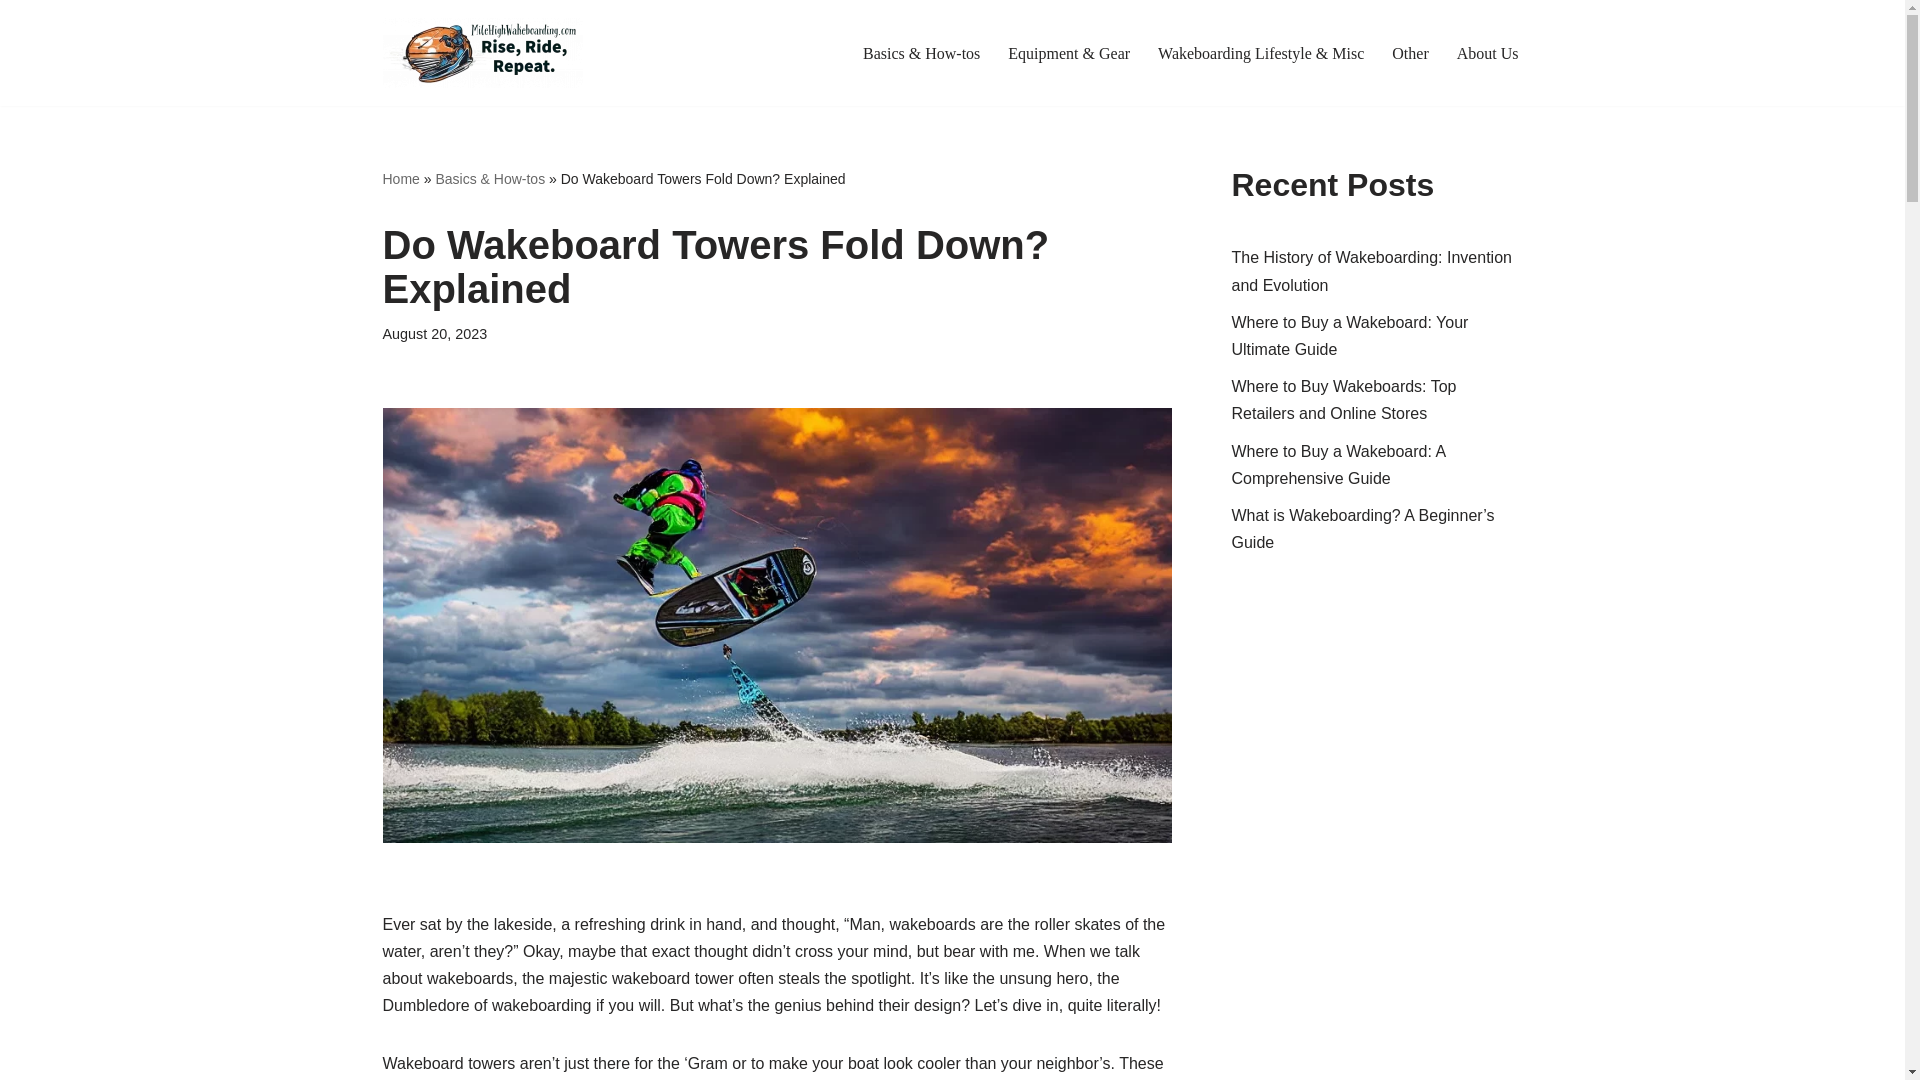 This screenshot has height=1080, width=1920. I want to click on About Us, so click(1488, 52).